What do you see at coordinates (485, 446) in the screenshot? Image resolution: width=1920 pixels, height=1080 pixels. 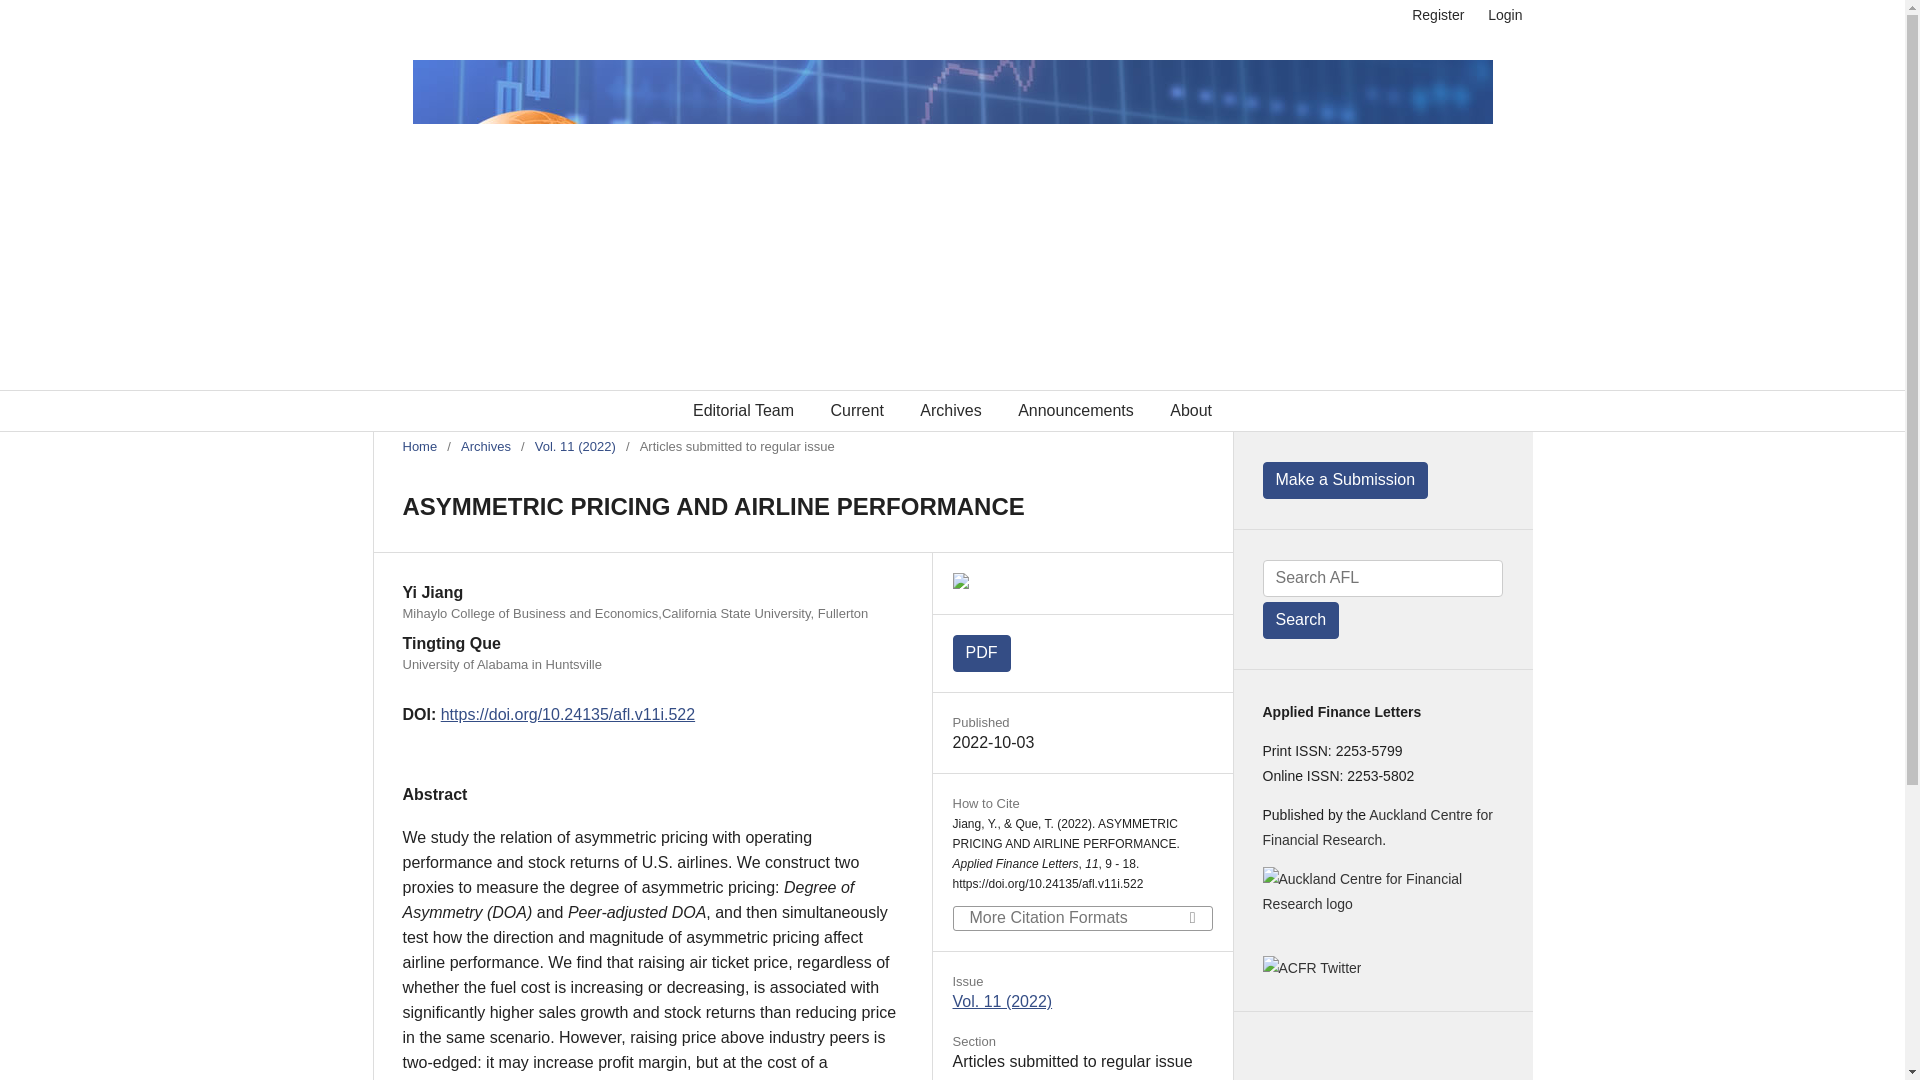 I see `Archives` at bounding box center [485, 446].